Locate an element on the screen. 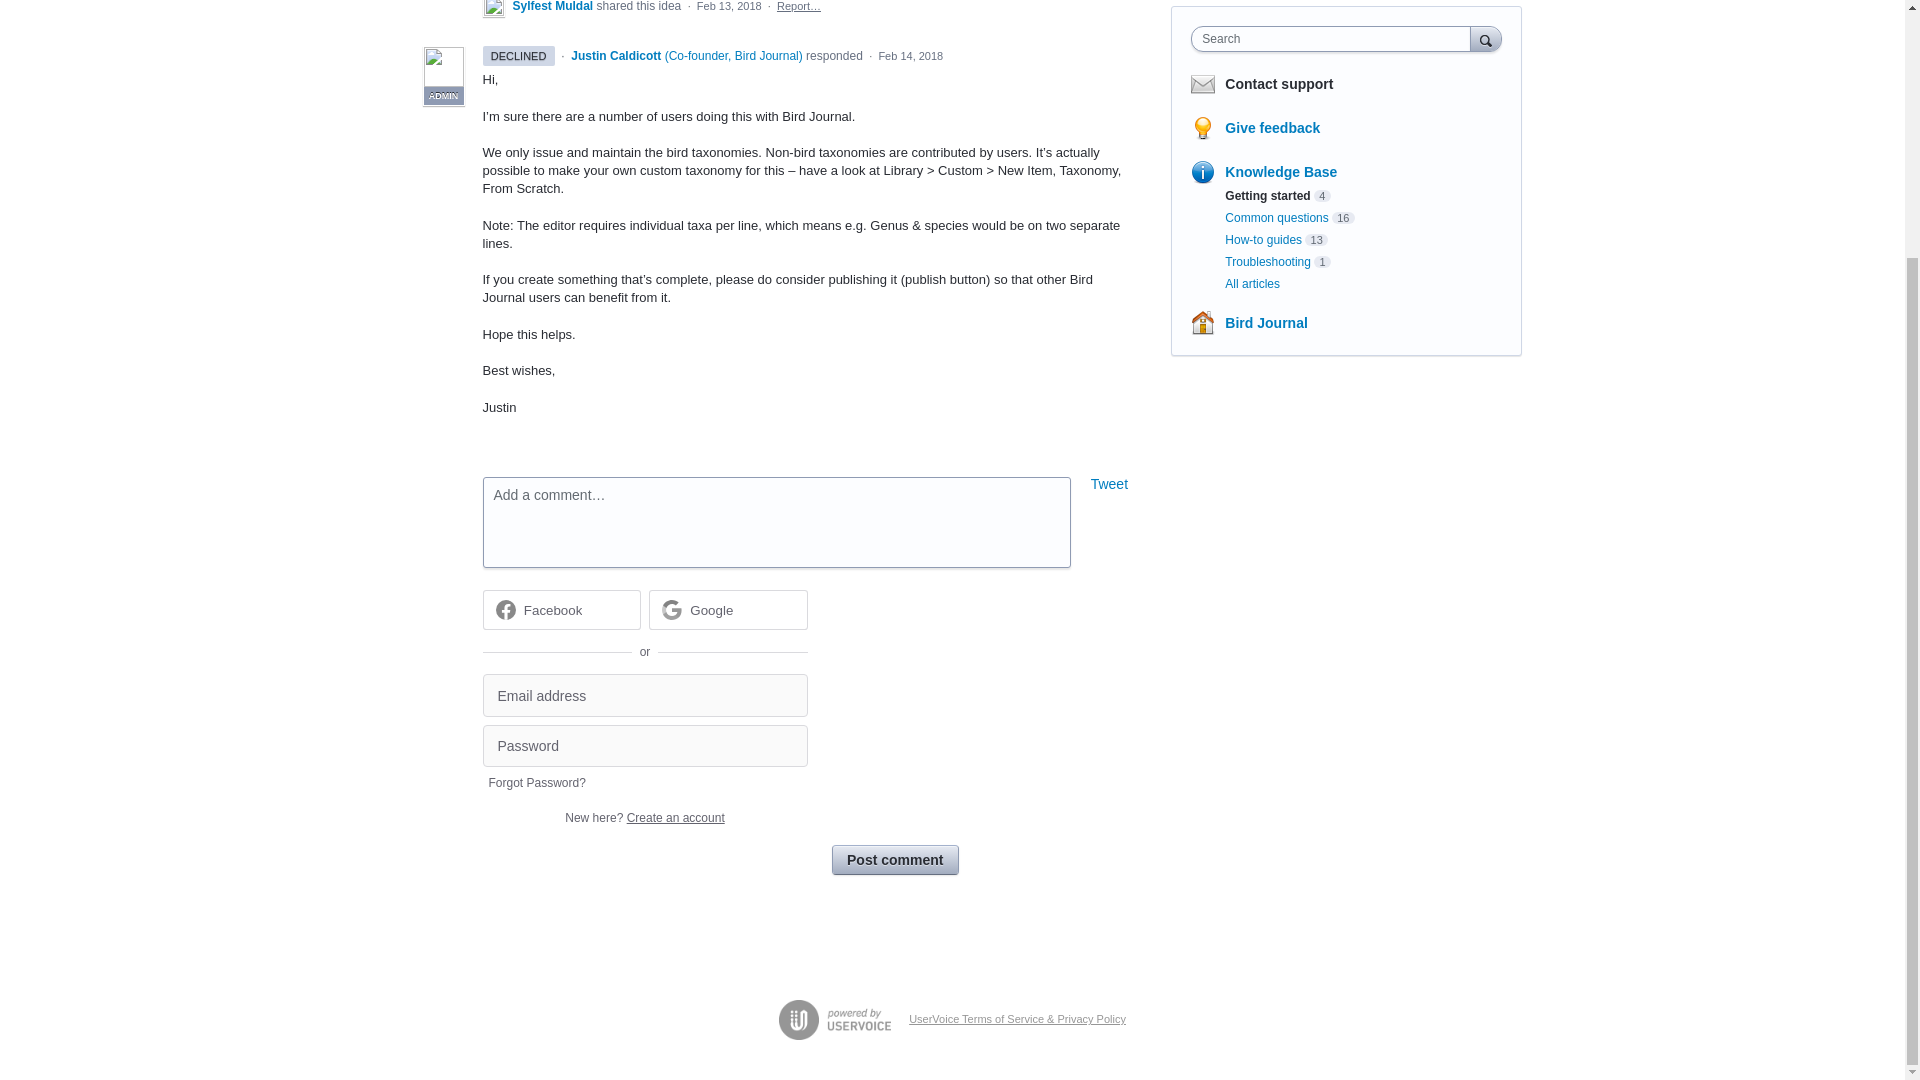 This screenshot has width=1920, height=1080. New here? Create an account is located at coordinates (644, 818).